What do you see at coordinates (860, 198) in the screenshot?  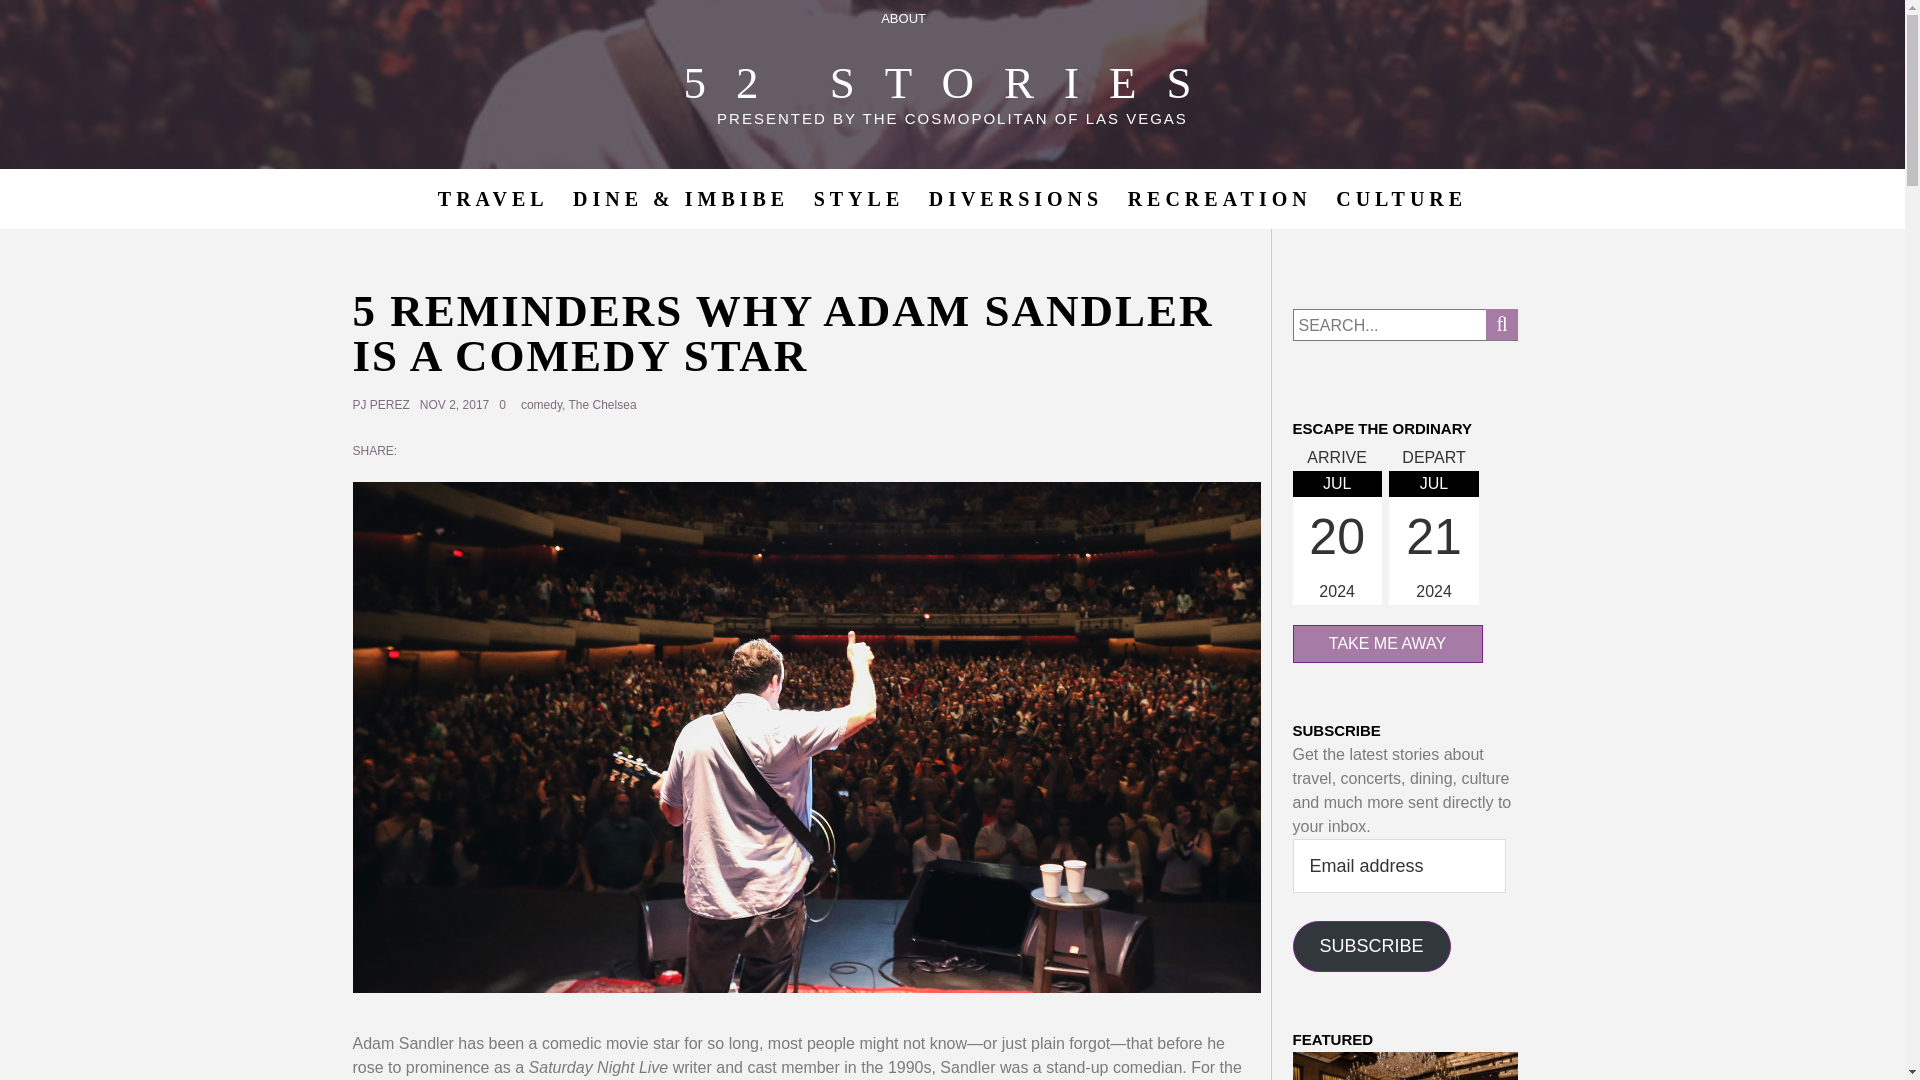 I see `STYLE` at bounding box center [860, 198].